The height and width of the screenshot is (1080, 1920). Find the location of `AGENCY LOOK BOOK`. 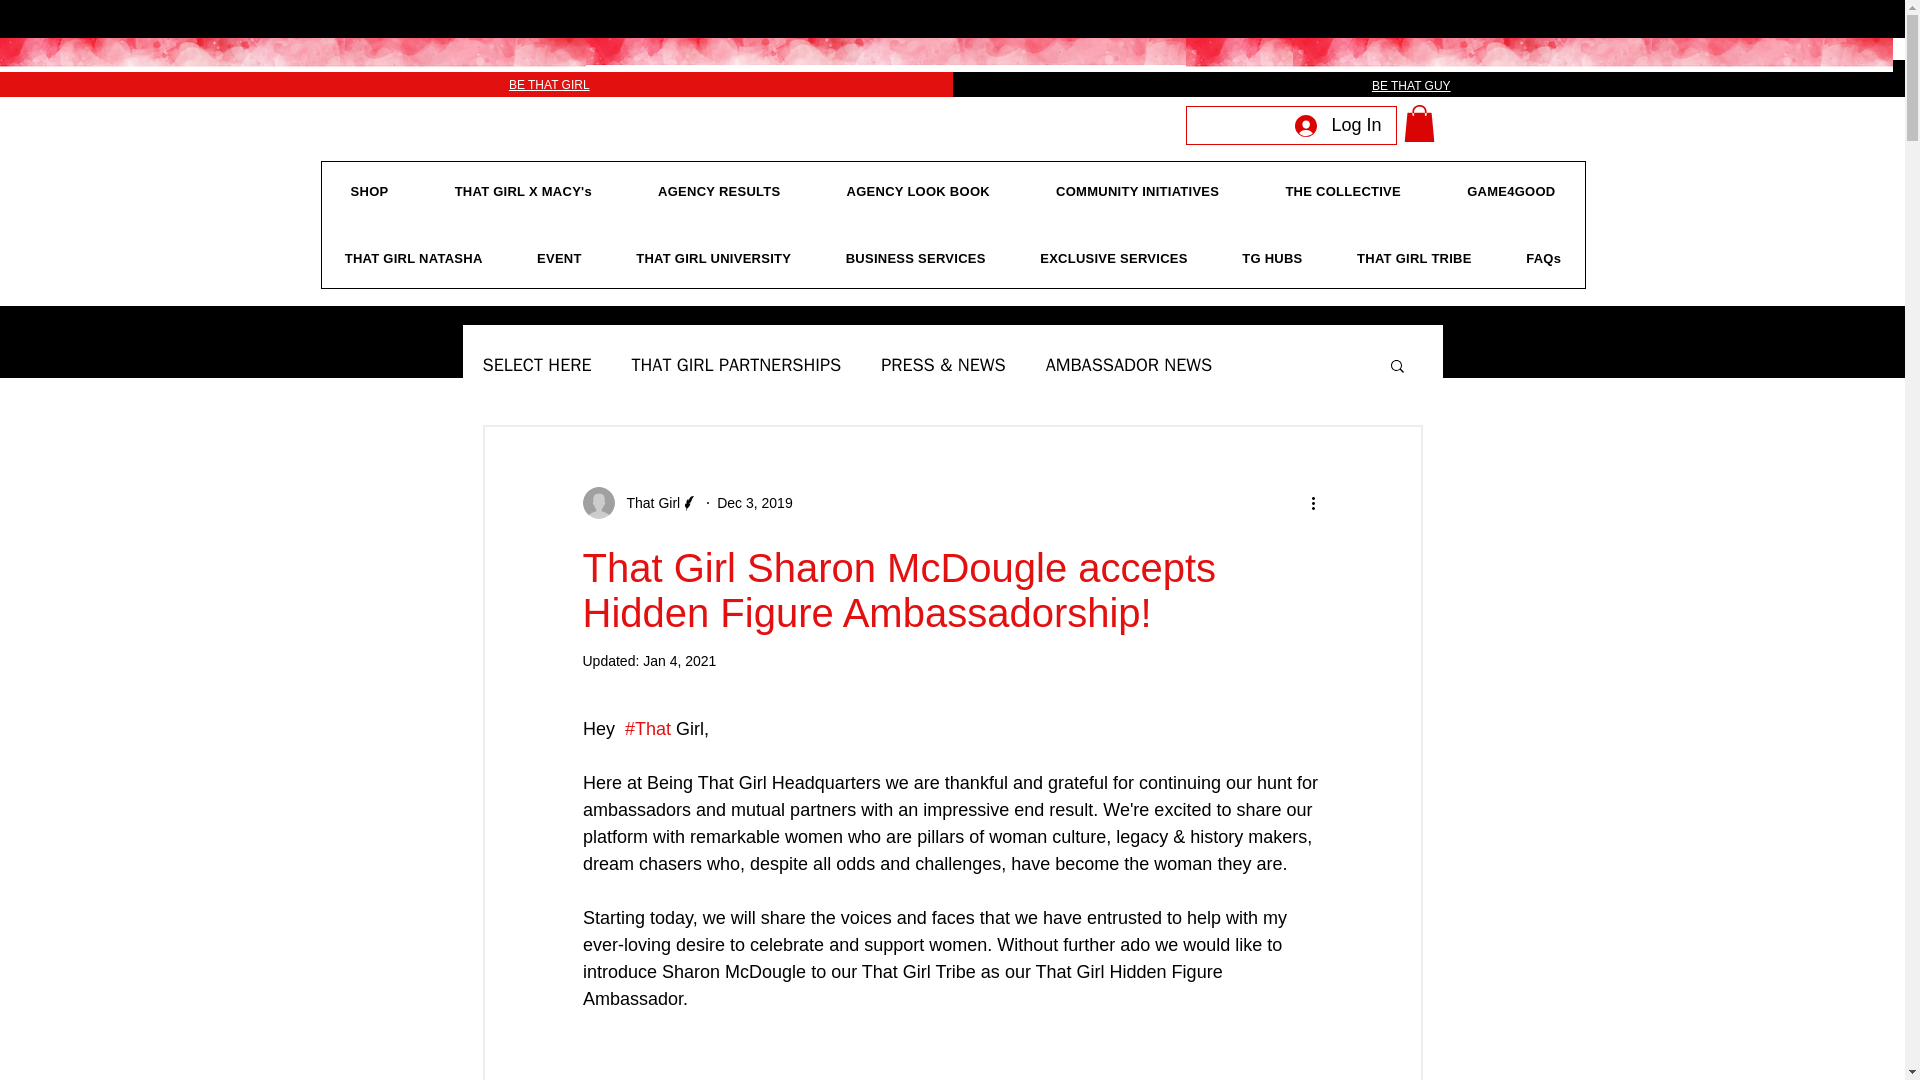

AGENCY LOOK BOOK is located at coordinates (918, 192).